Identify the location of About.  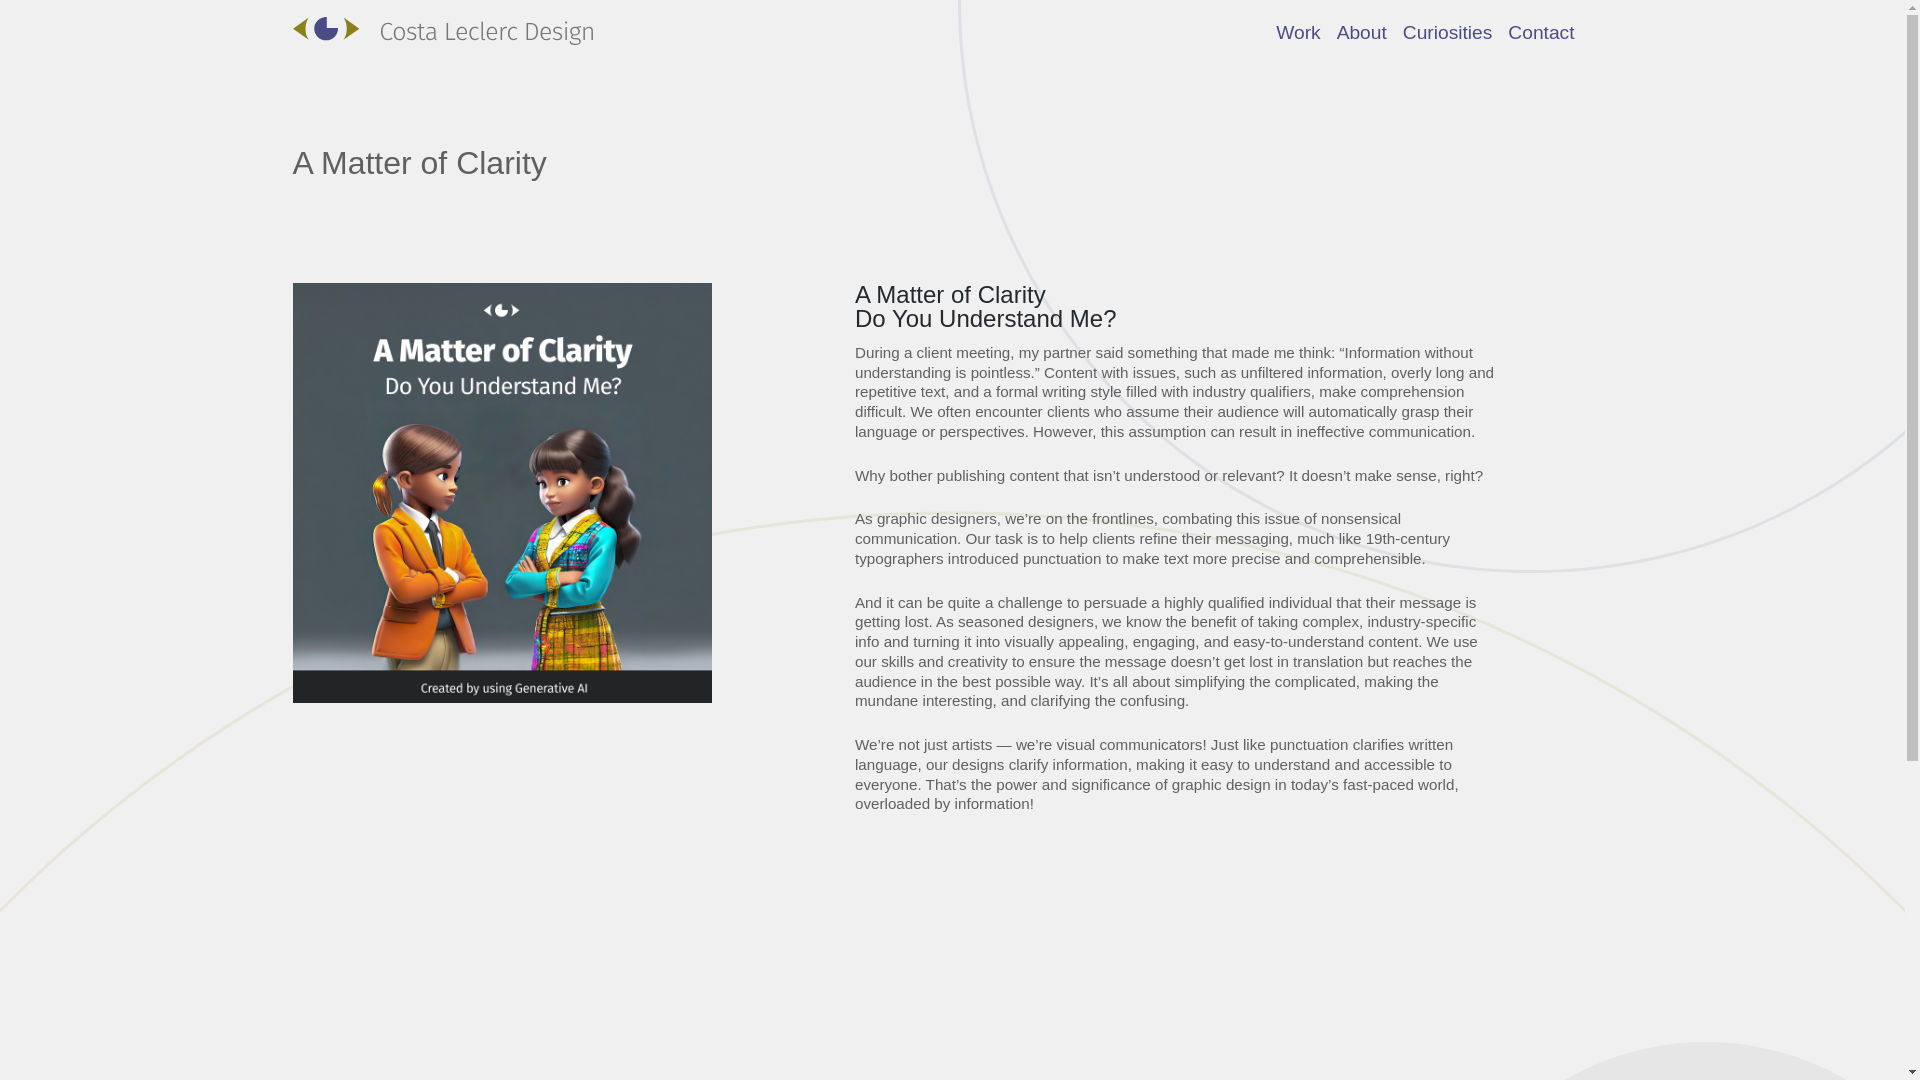
(1362, 32).